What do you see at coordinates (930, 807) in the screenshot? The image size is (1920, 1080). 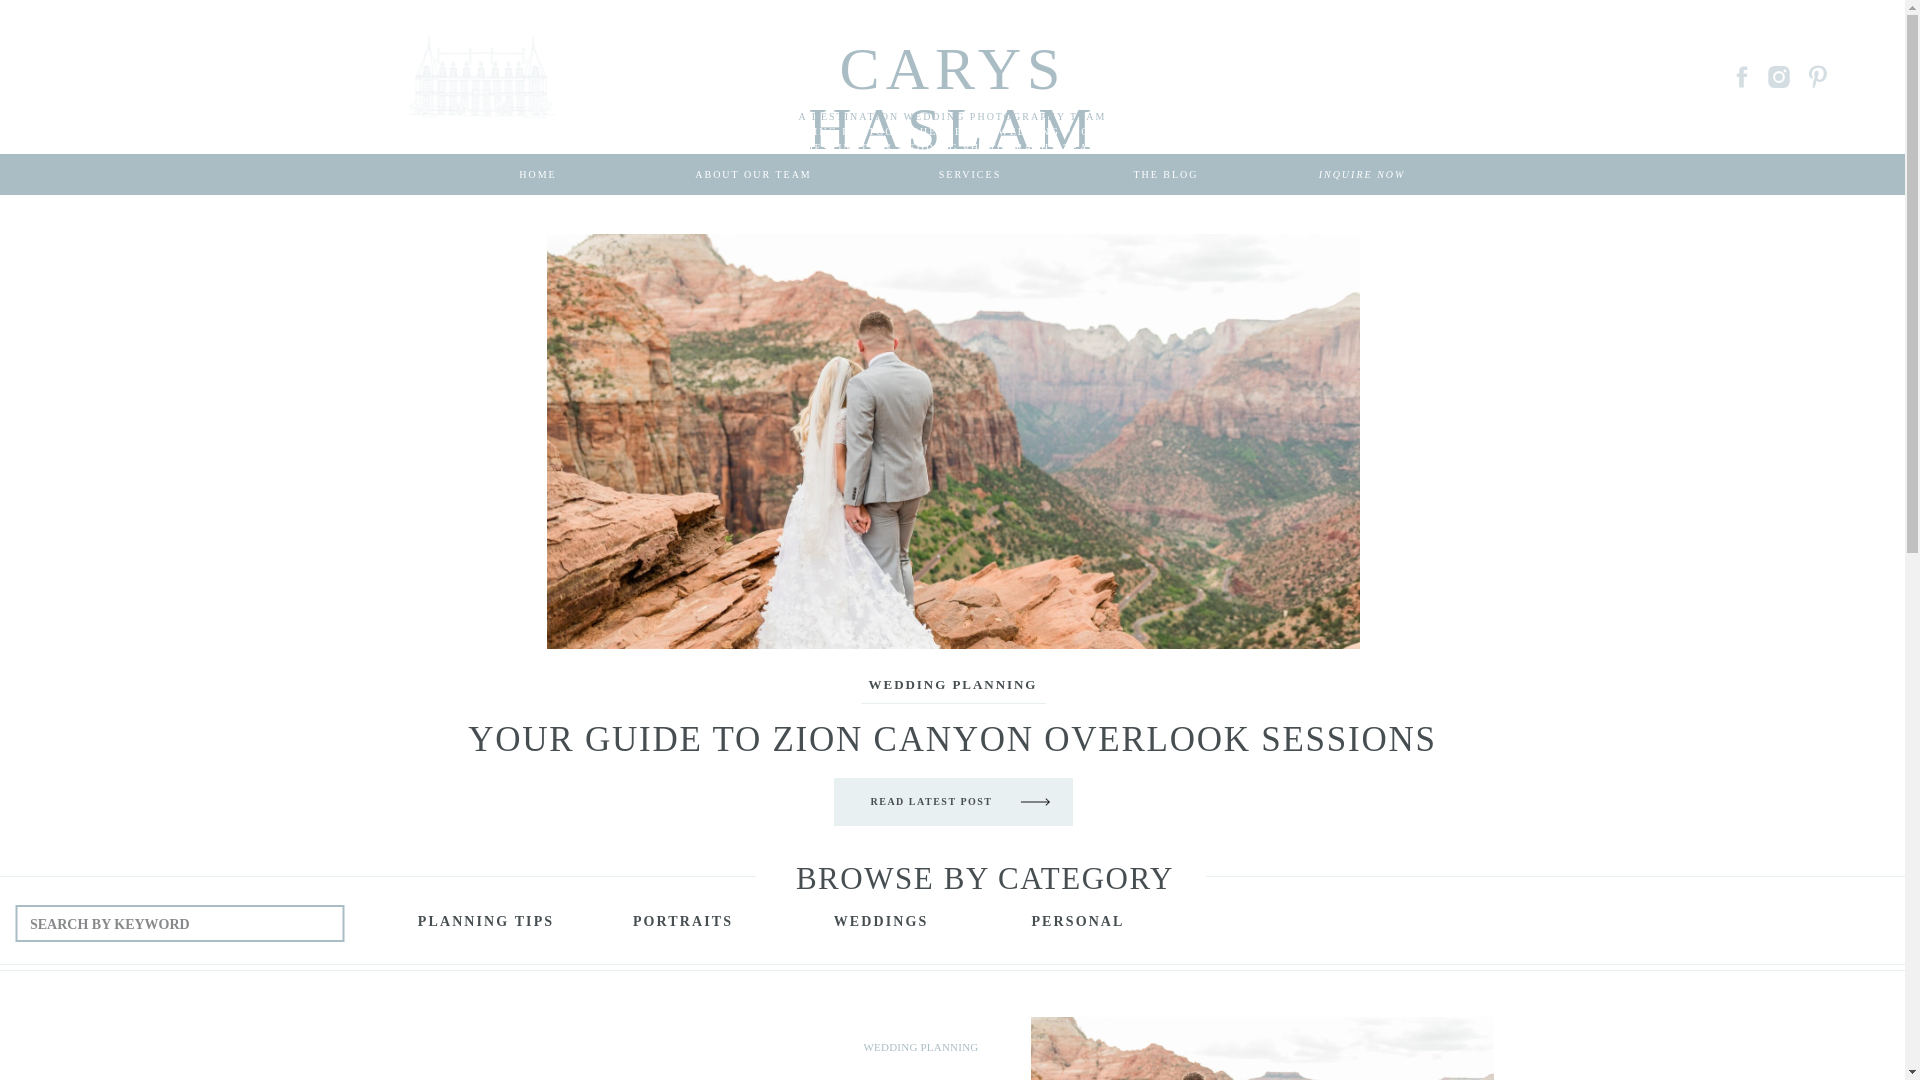 I see `Your Guide to Zion Canyon Overlook Sessions` at bounding box center [930, 807].